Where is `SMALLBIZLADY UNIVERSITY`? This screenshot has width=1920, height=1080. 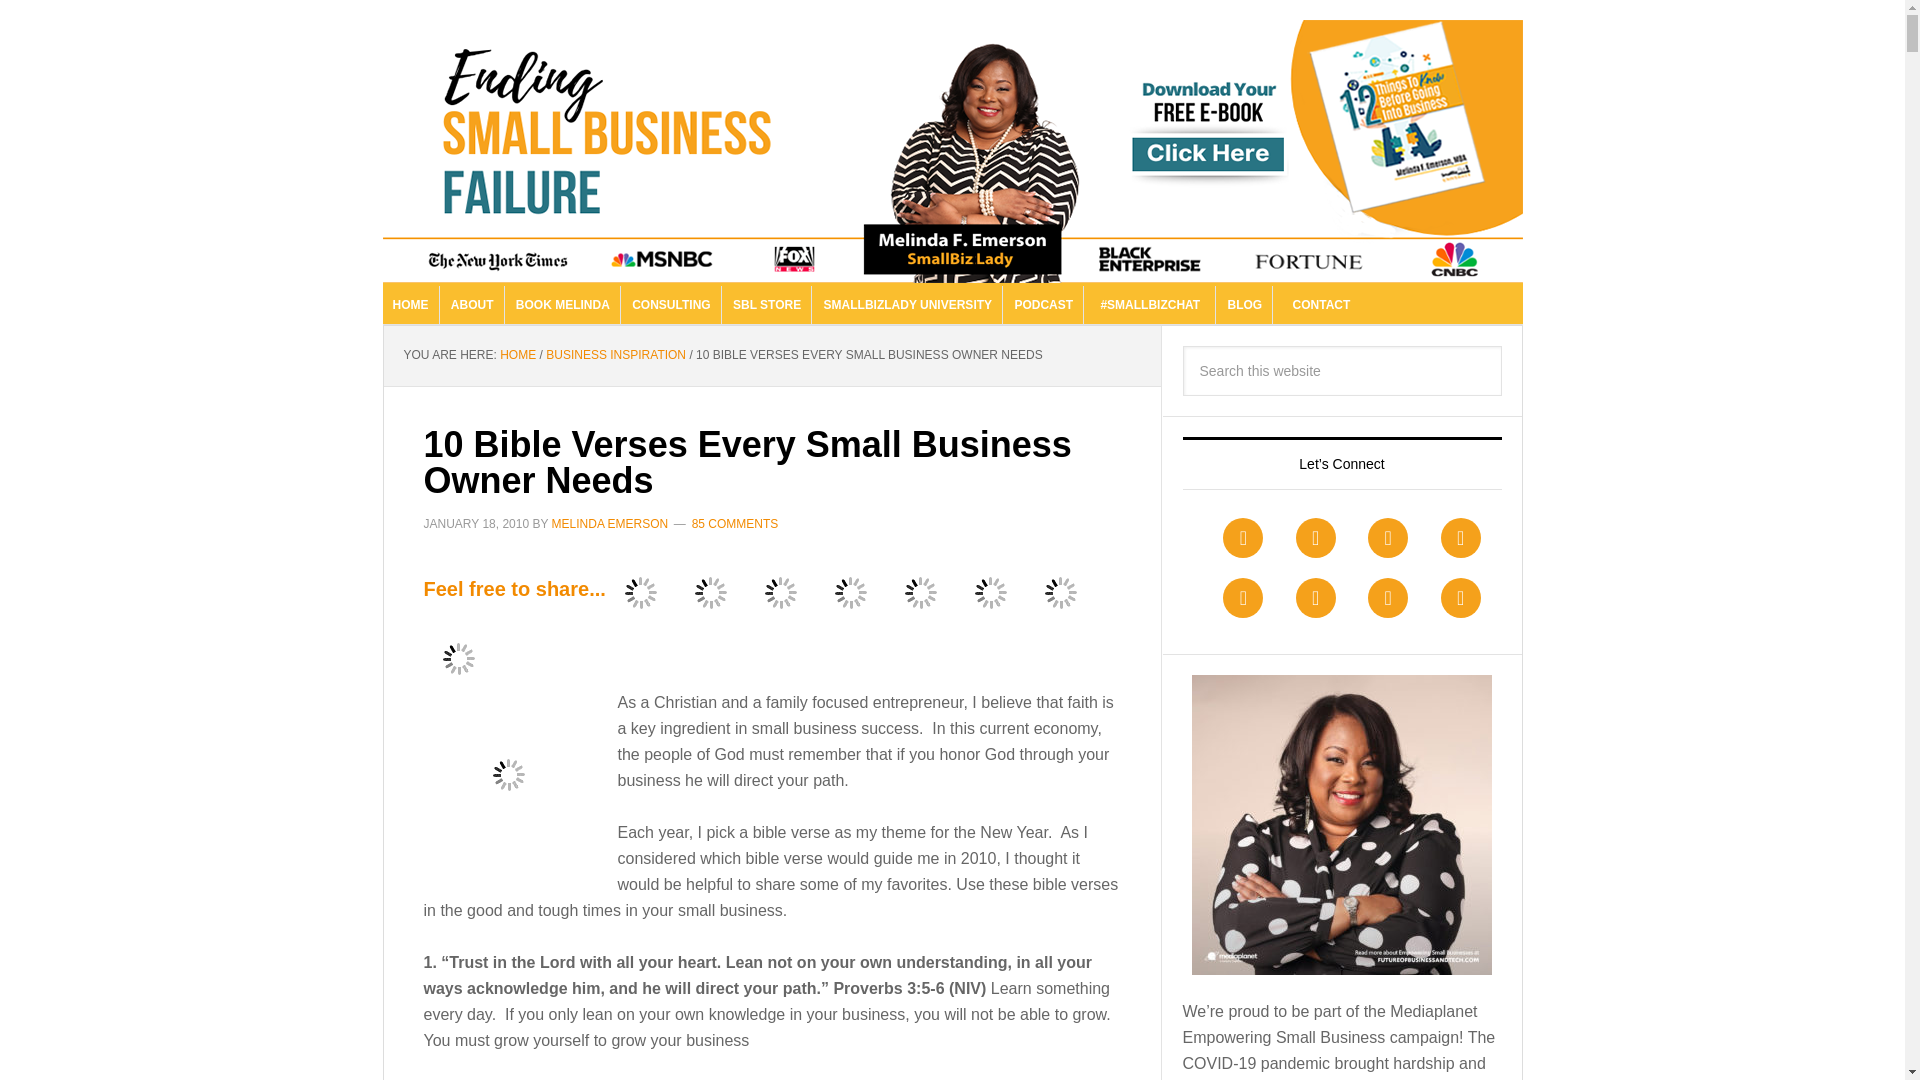 SMALLBIZLADY UNIVERSITY is located at coordinates (908, 305).